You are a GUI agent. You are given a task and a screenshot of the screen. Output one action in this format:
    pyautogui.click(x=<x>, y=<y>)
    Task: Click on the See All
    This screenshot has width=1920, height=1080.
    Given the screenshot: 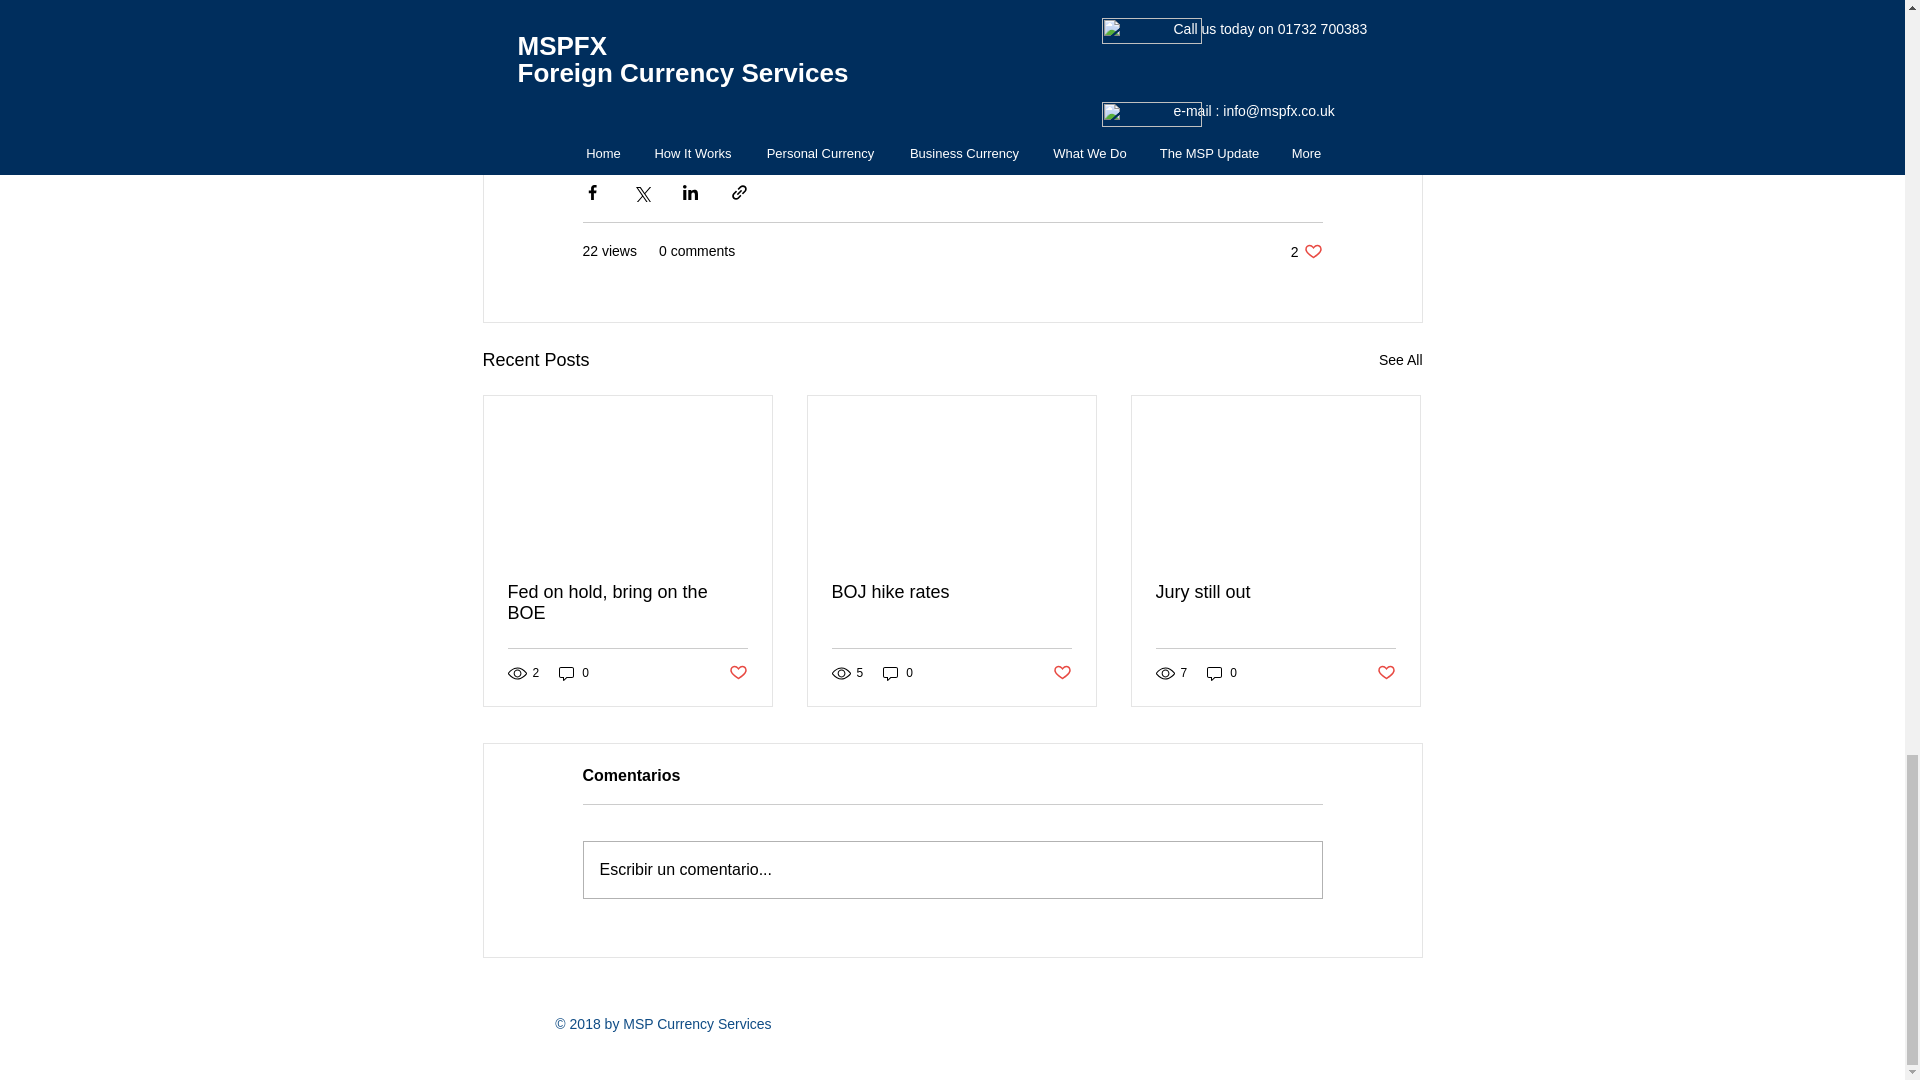 What is the action you would take?
    pyautogui.click(x=1306, y=251)
    